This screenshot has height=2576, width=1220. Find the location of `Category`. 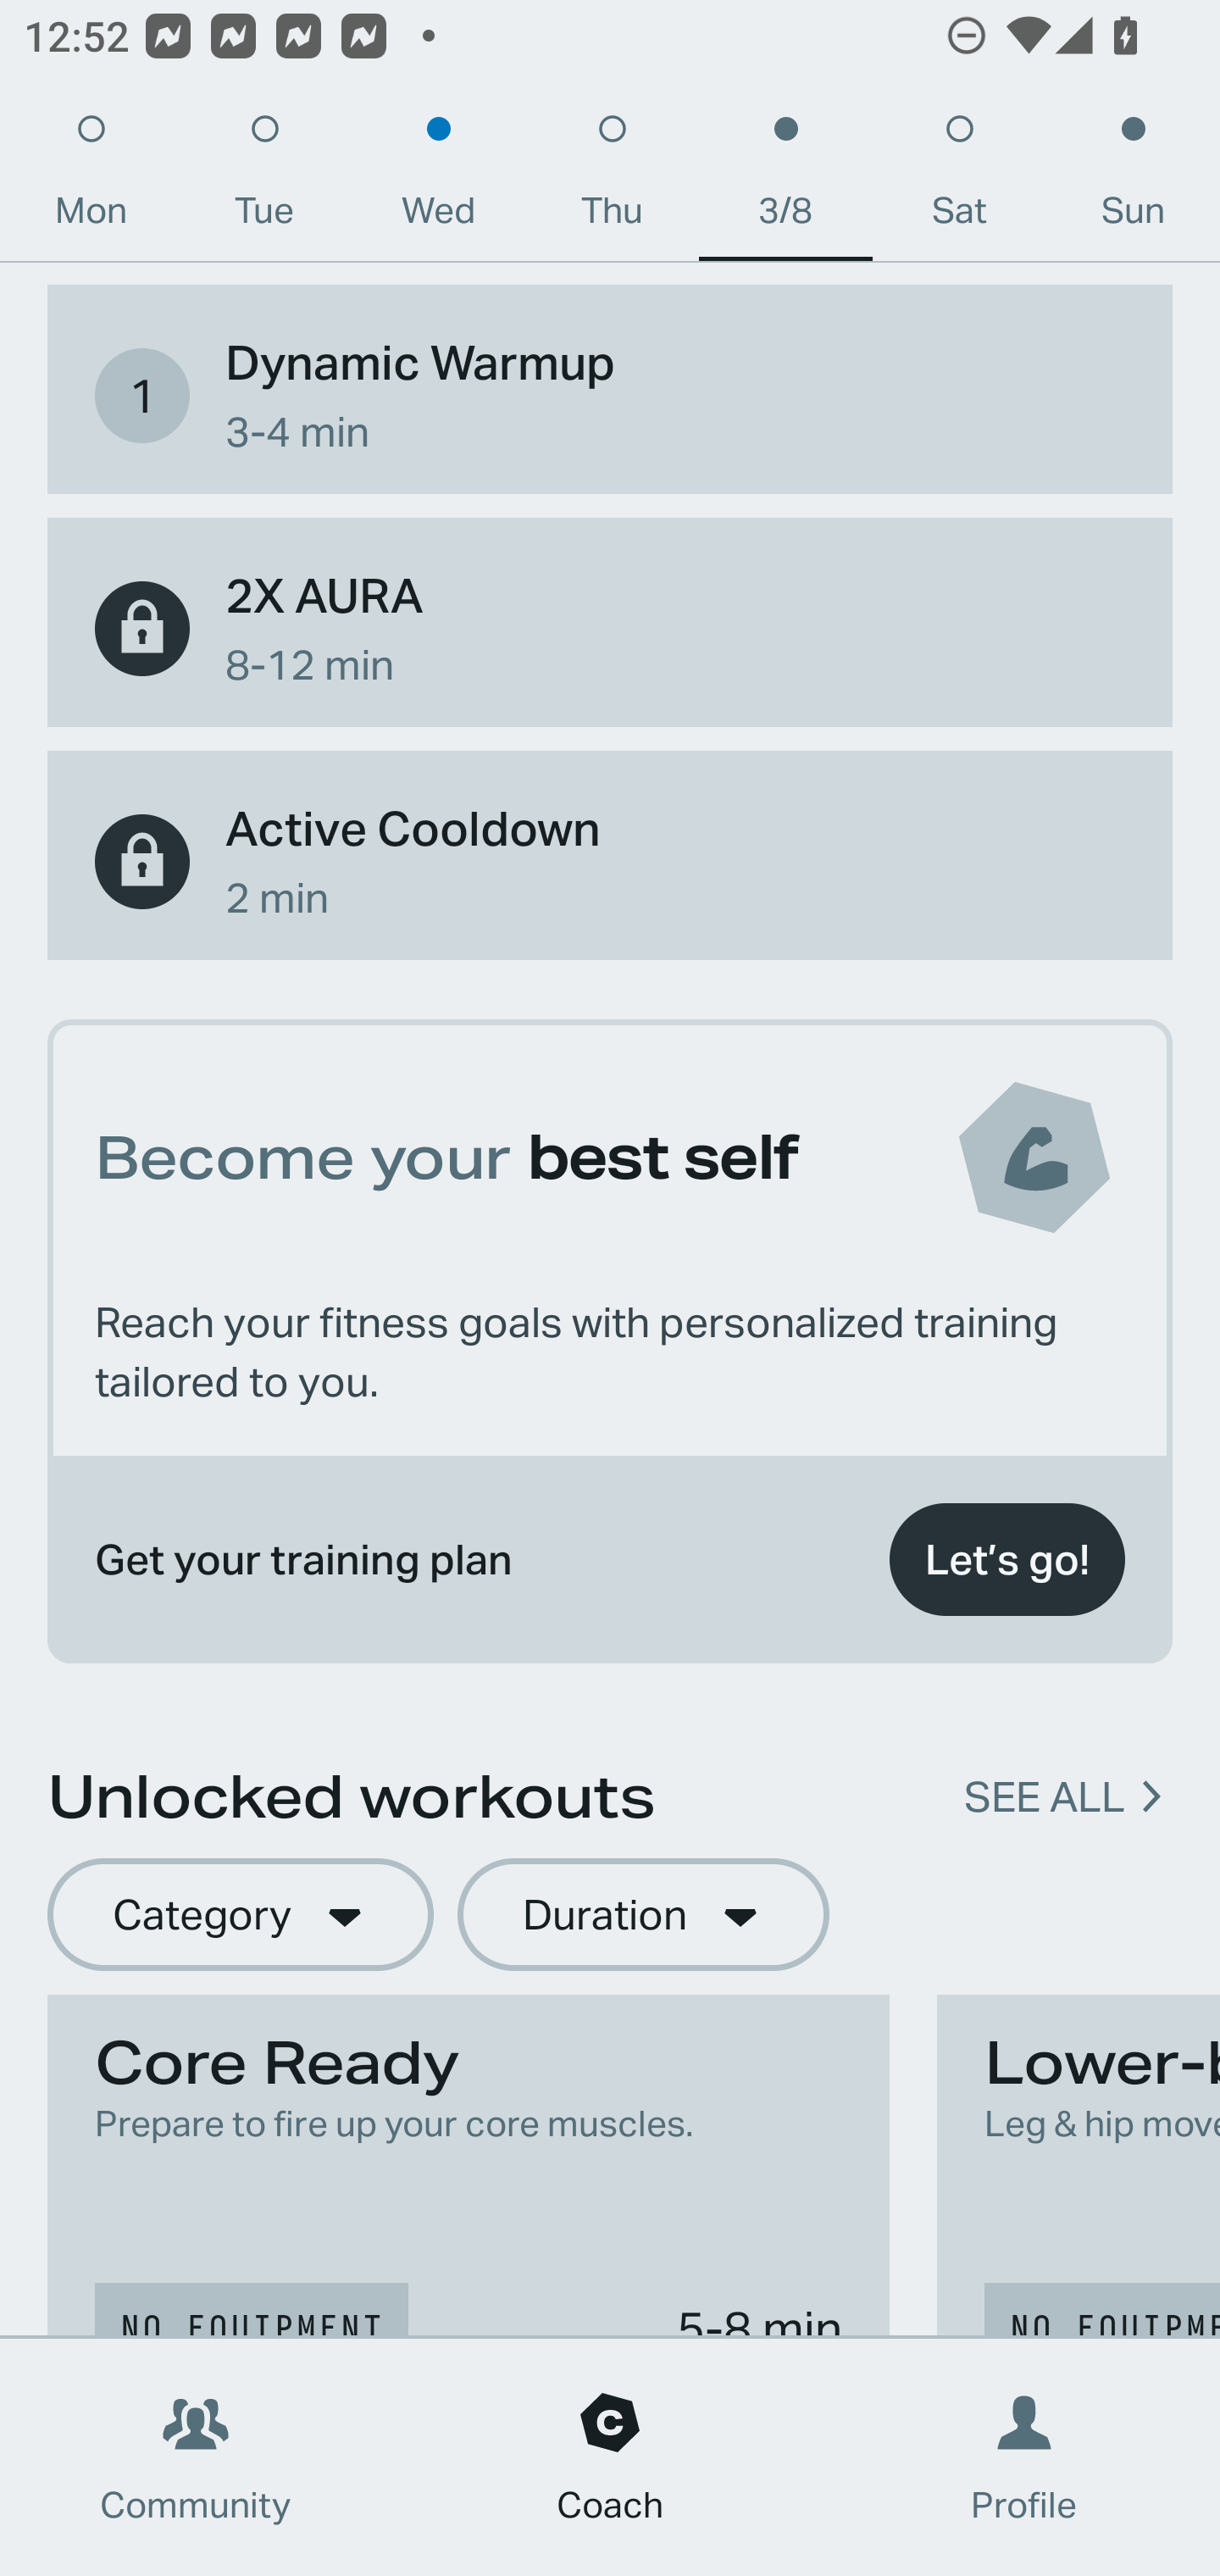

Category is located at coordinates (240, 1915).